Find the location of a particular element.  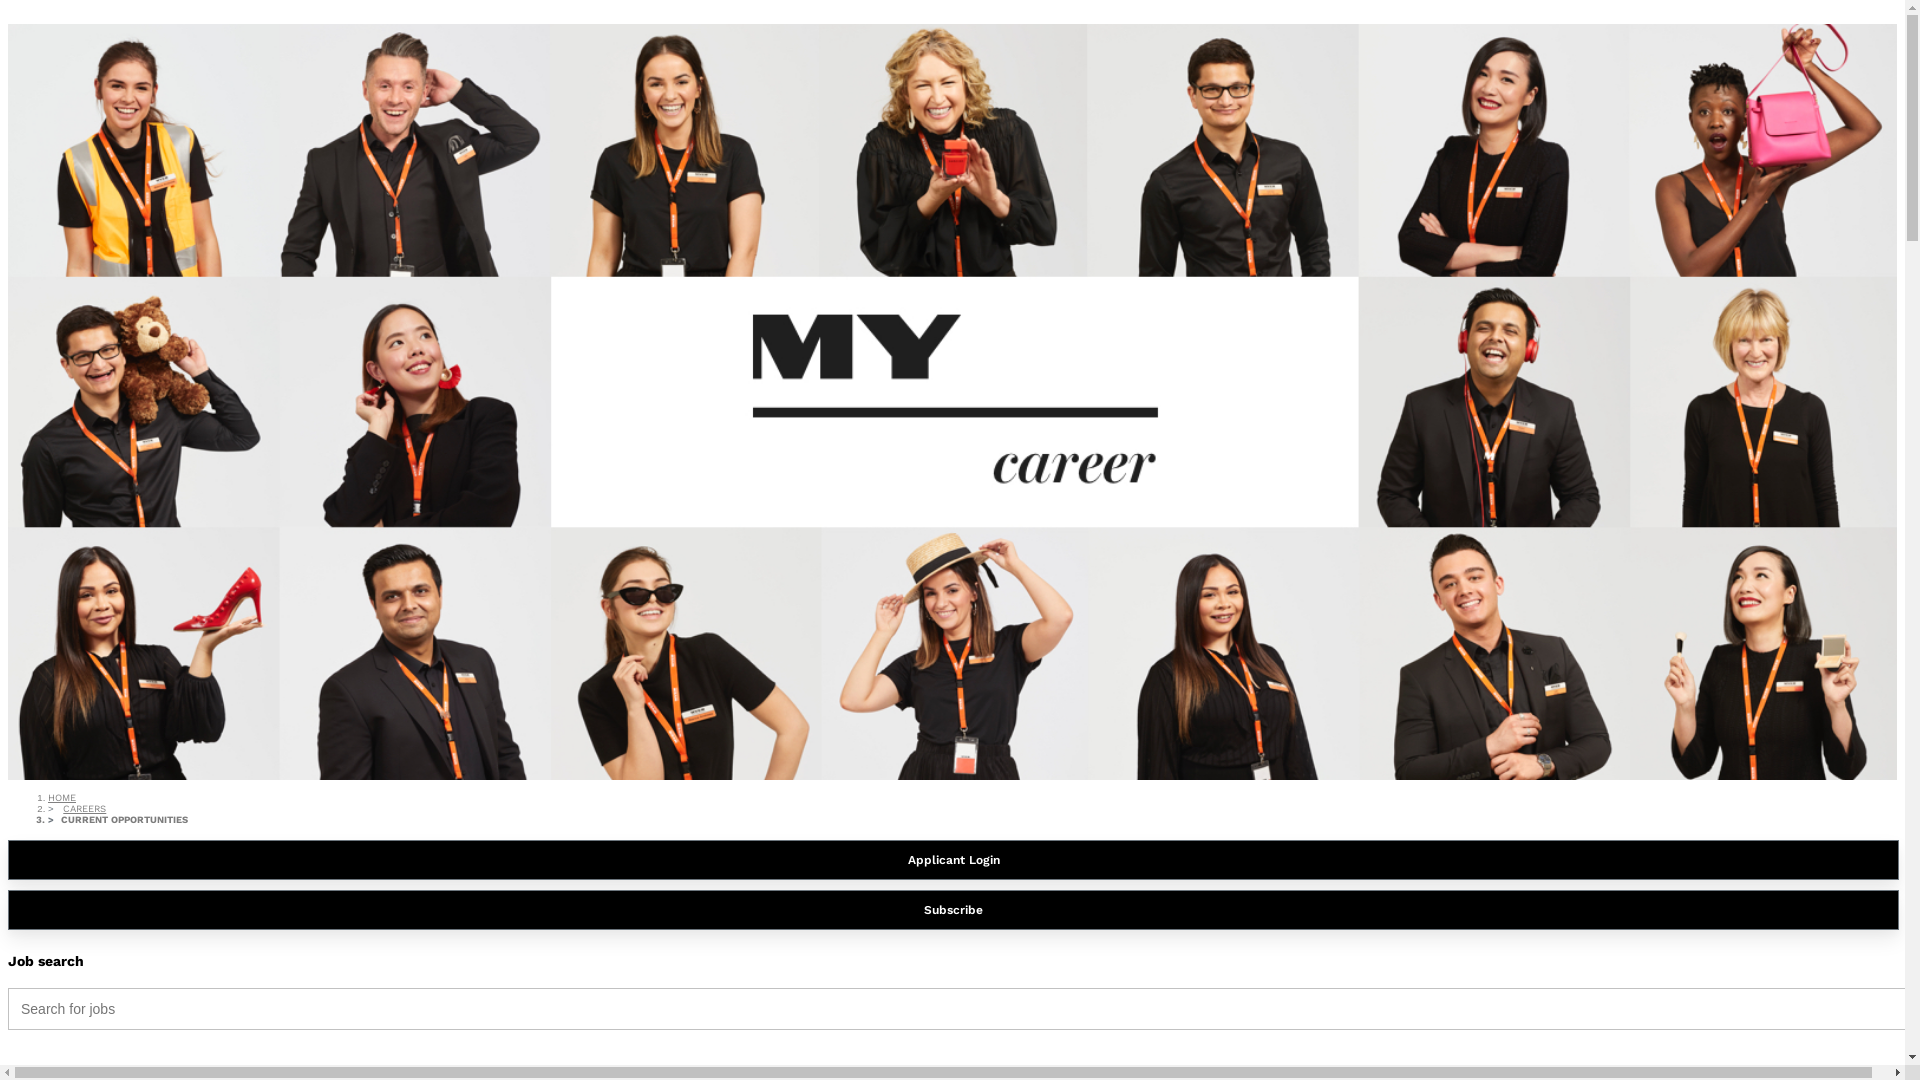

Subscribe is located at coordinates (954, 910).